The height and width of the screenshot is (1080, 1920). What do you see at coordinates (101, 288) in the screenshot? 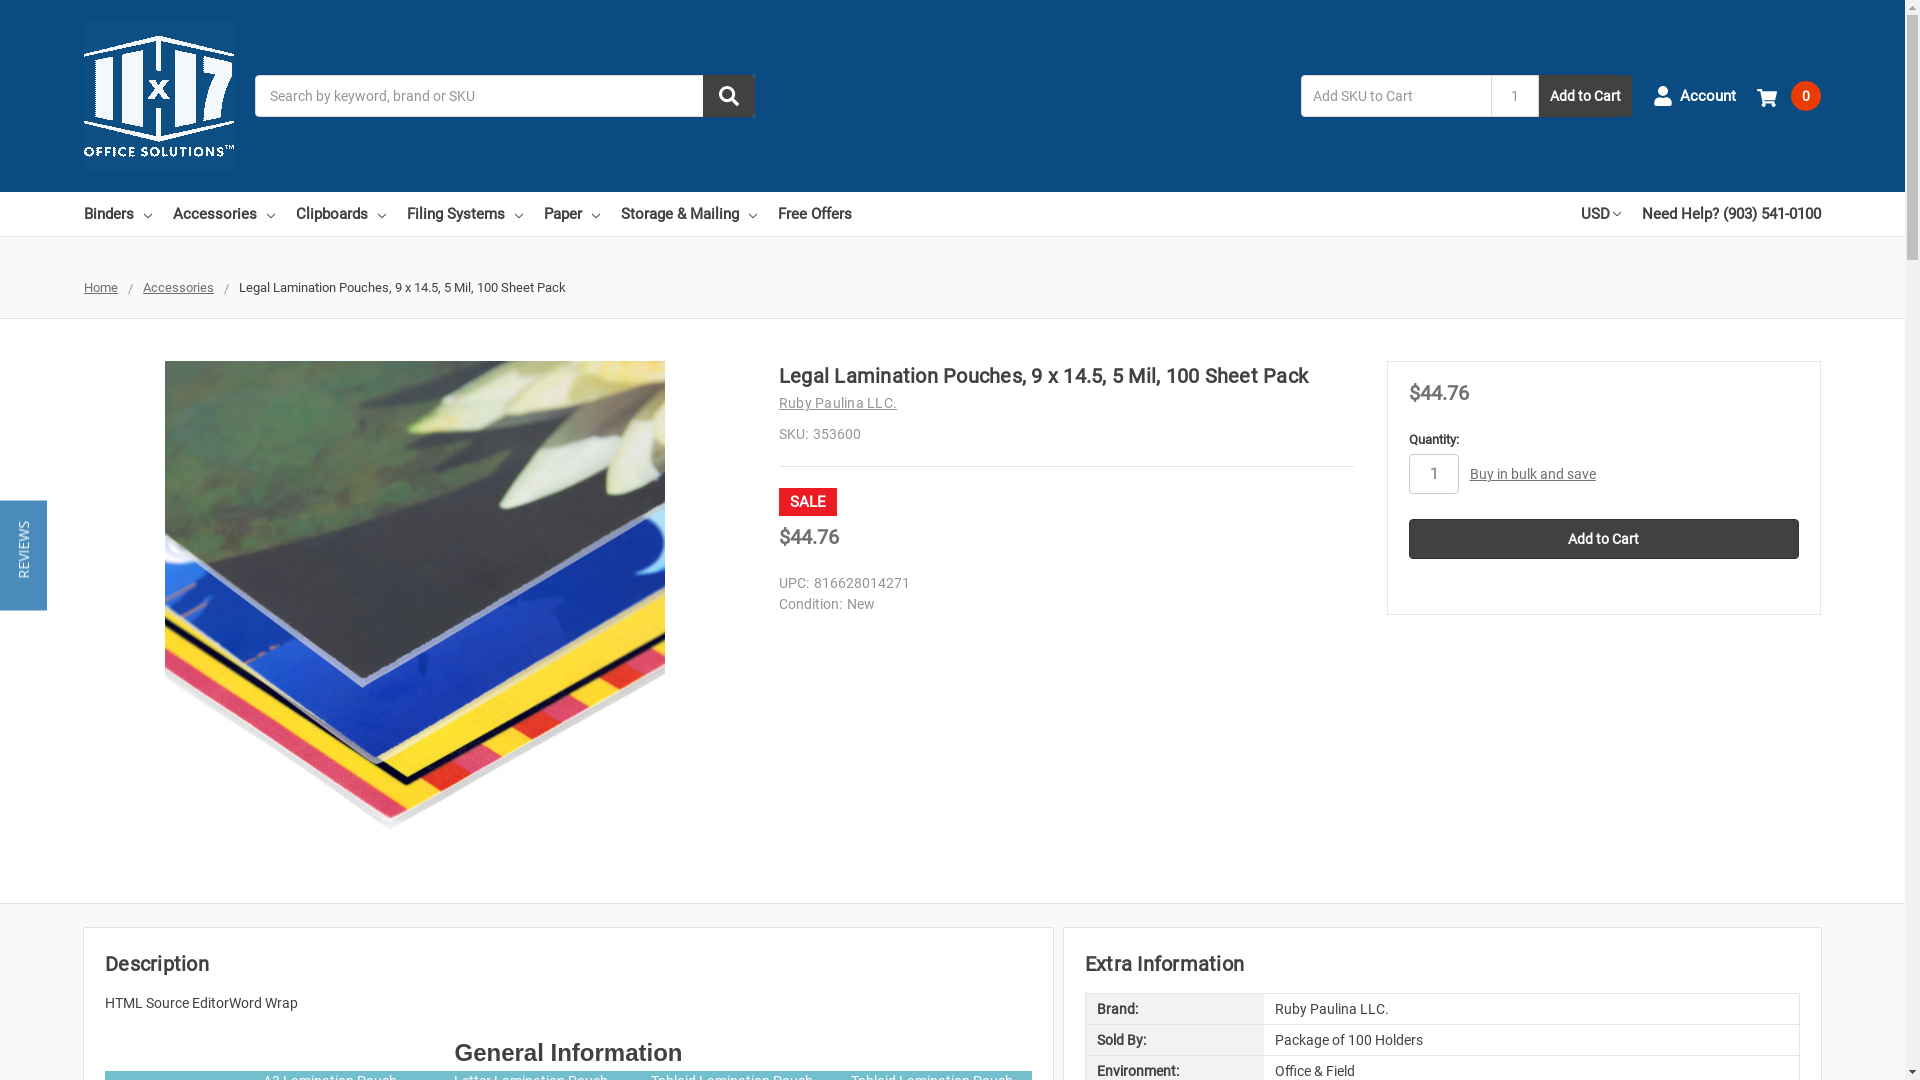
I see `Home` at bounding box center [101, 288].